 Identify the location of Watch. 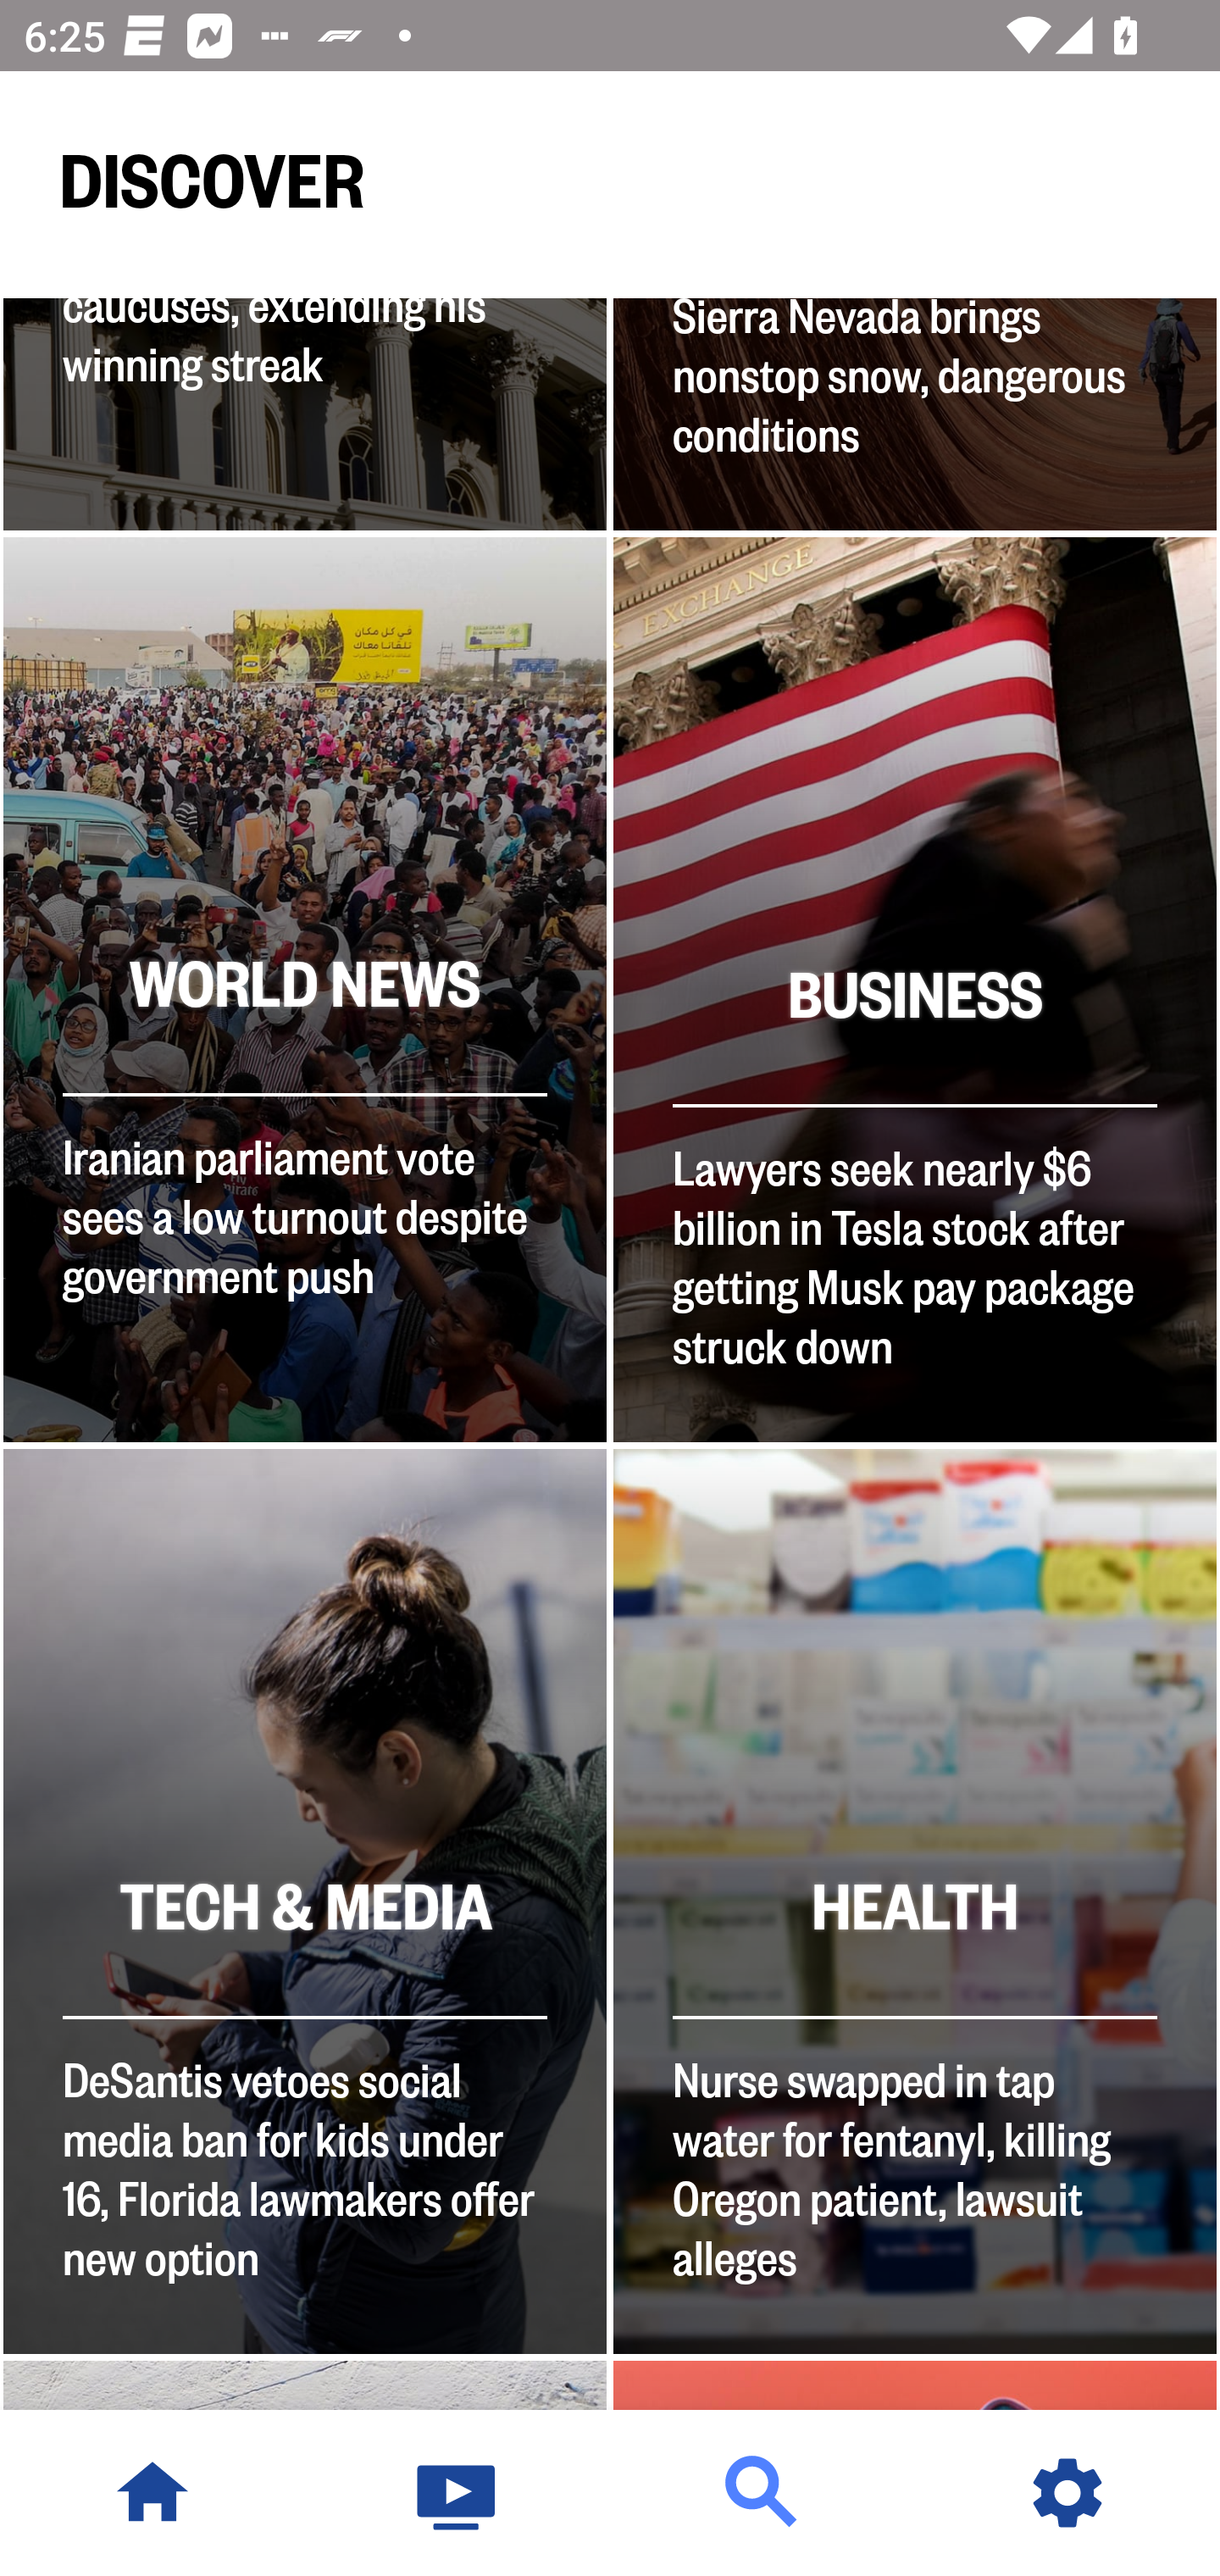
(457, 2493).